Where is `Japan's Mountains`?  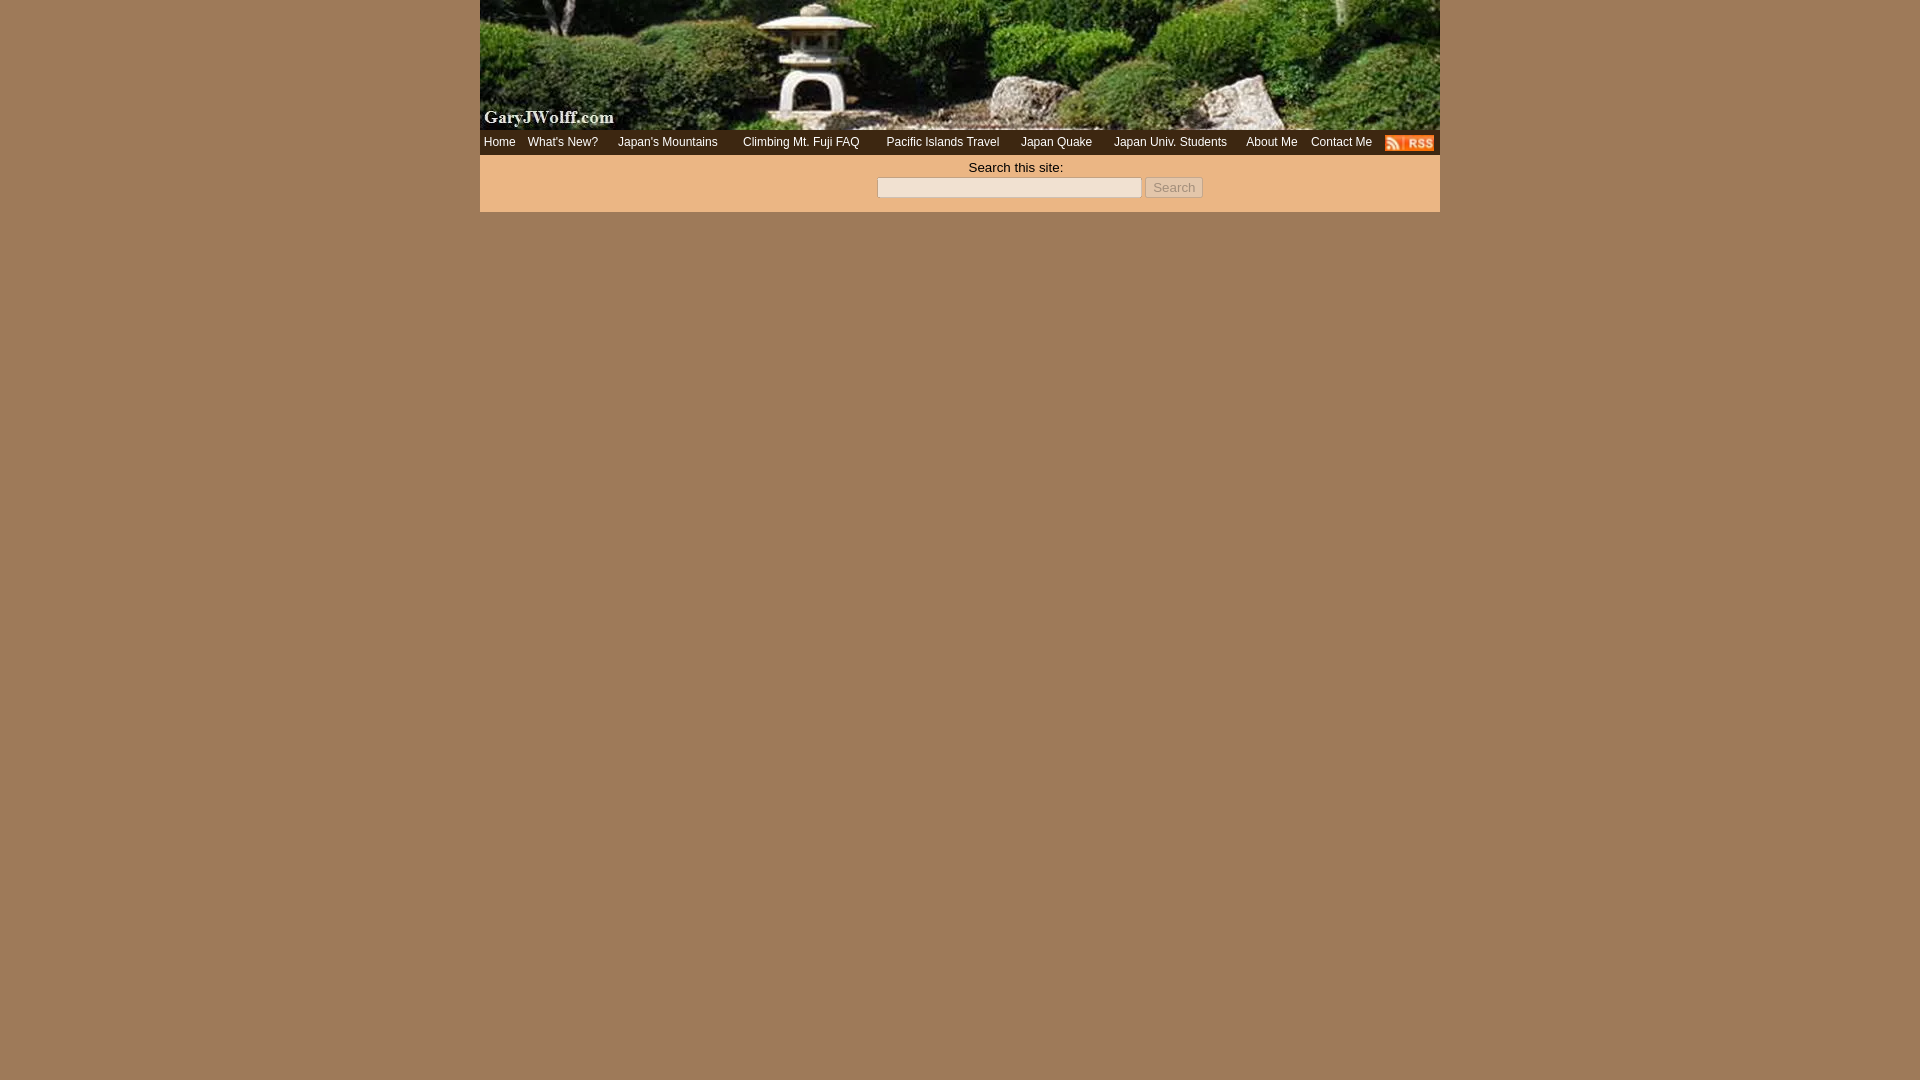
Japan's Mountains is located at coordinates (668, 142).